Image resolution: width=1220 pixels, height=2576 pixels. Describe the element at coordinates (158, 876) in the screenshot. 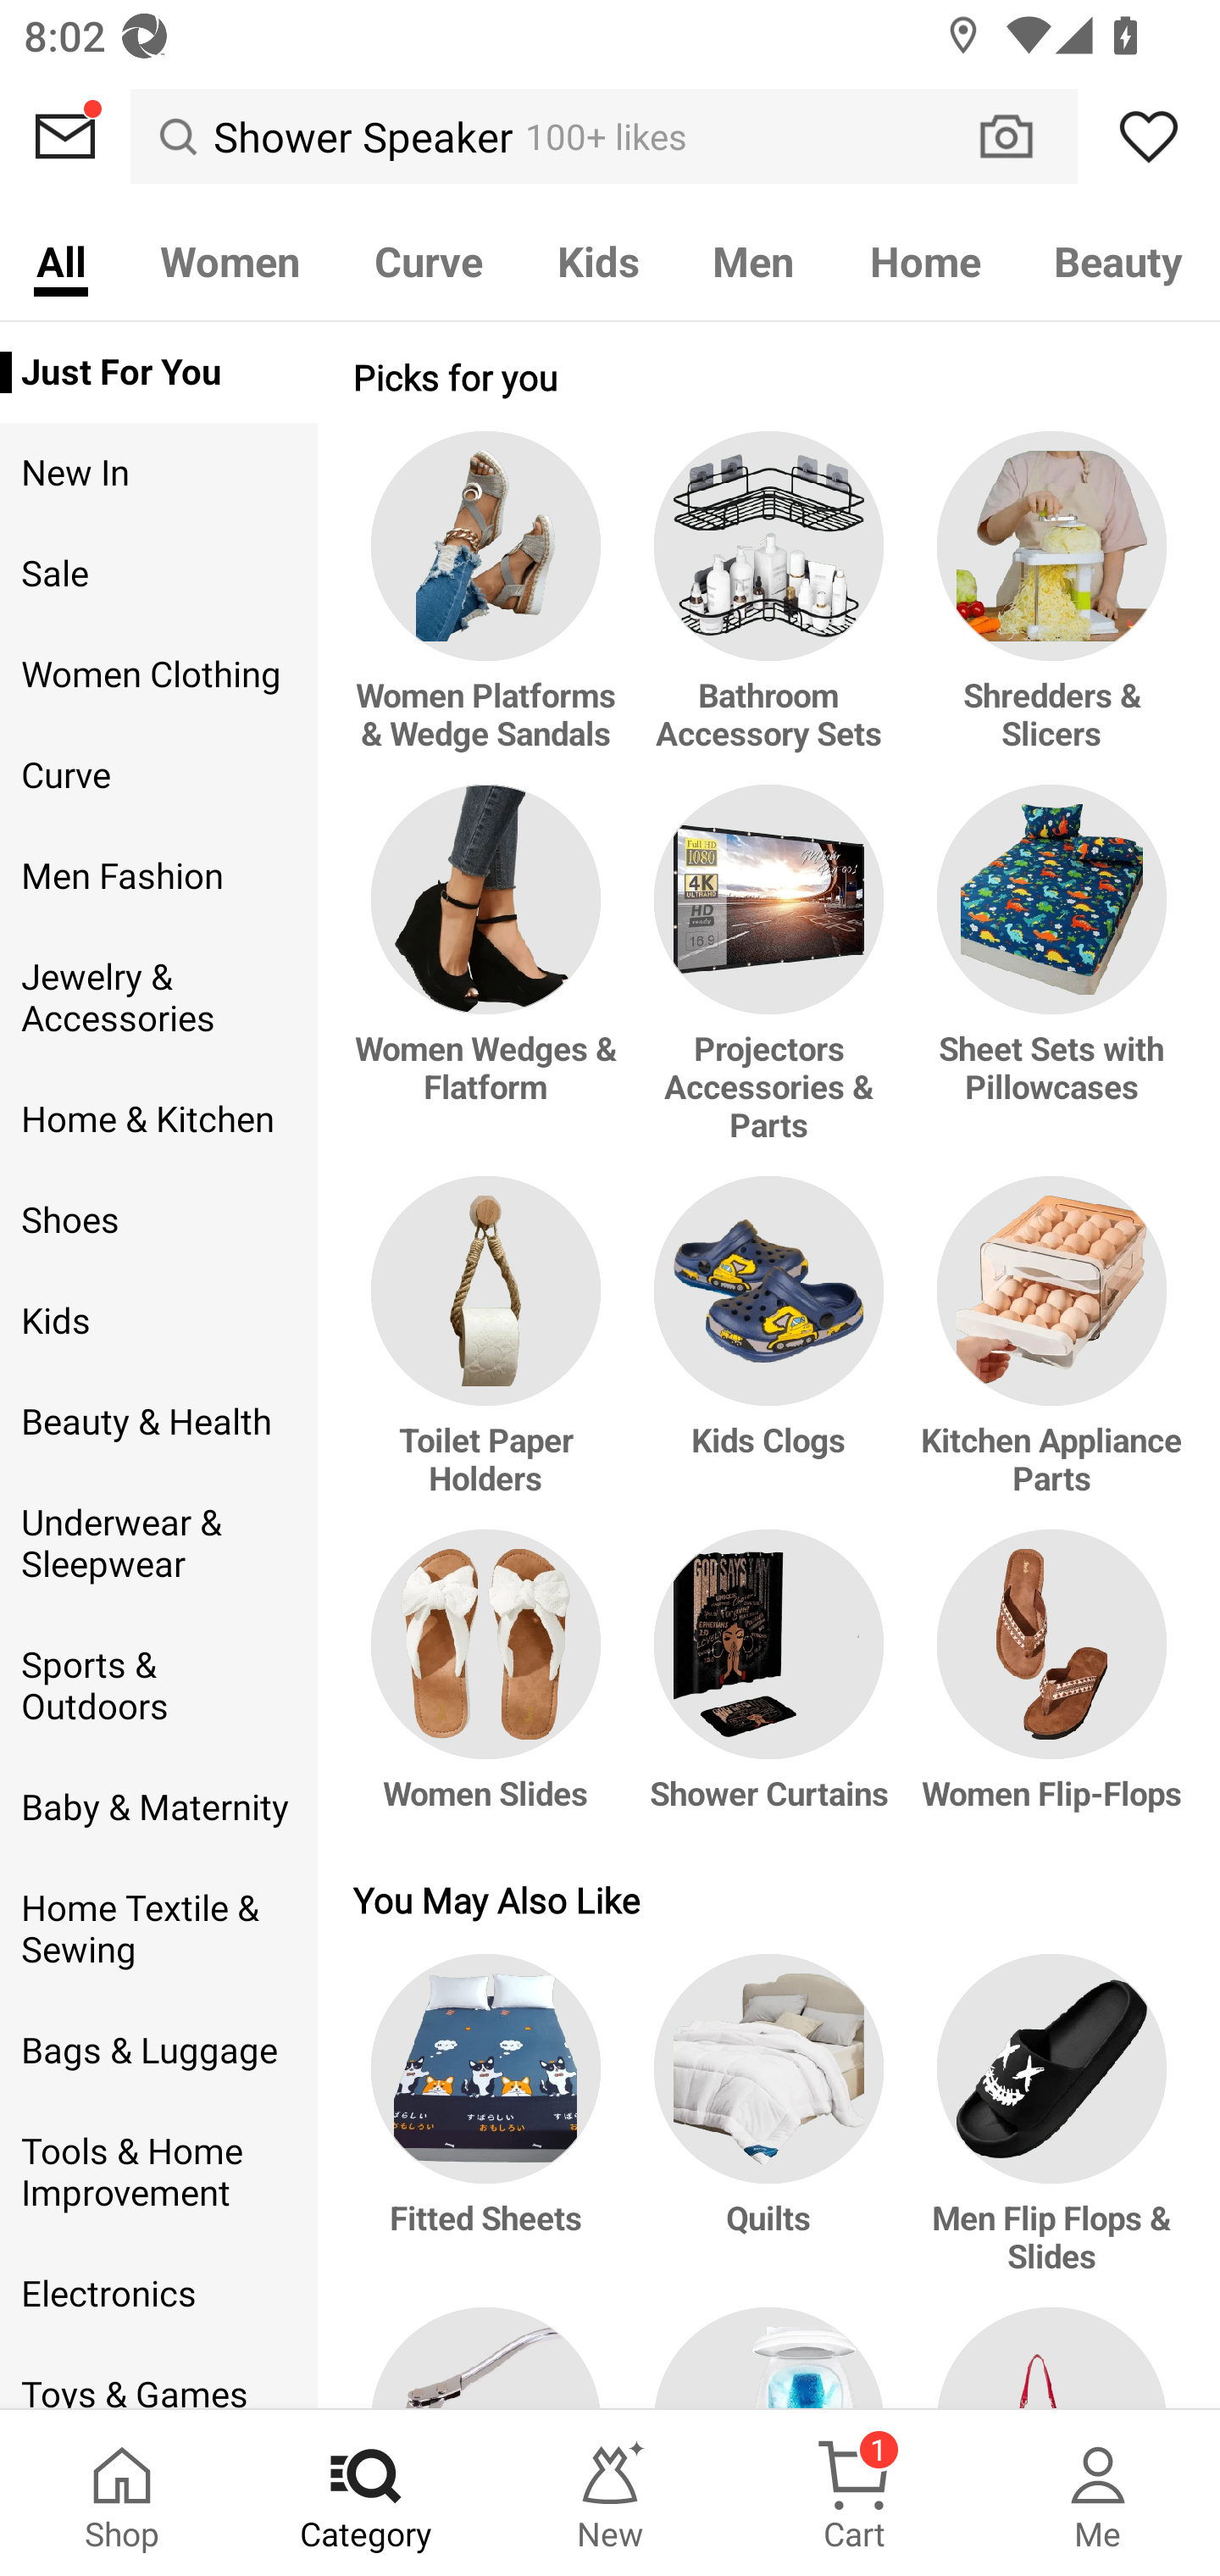

I see `Men Fashion` at that location.